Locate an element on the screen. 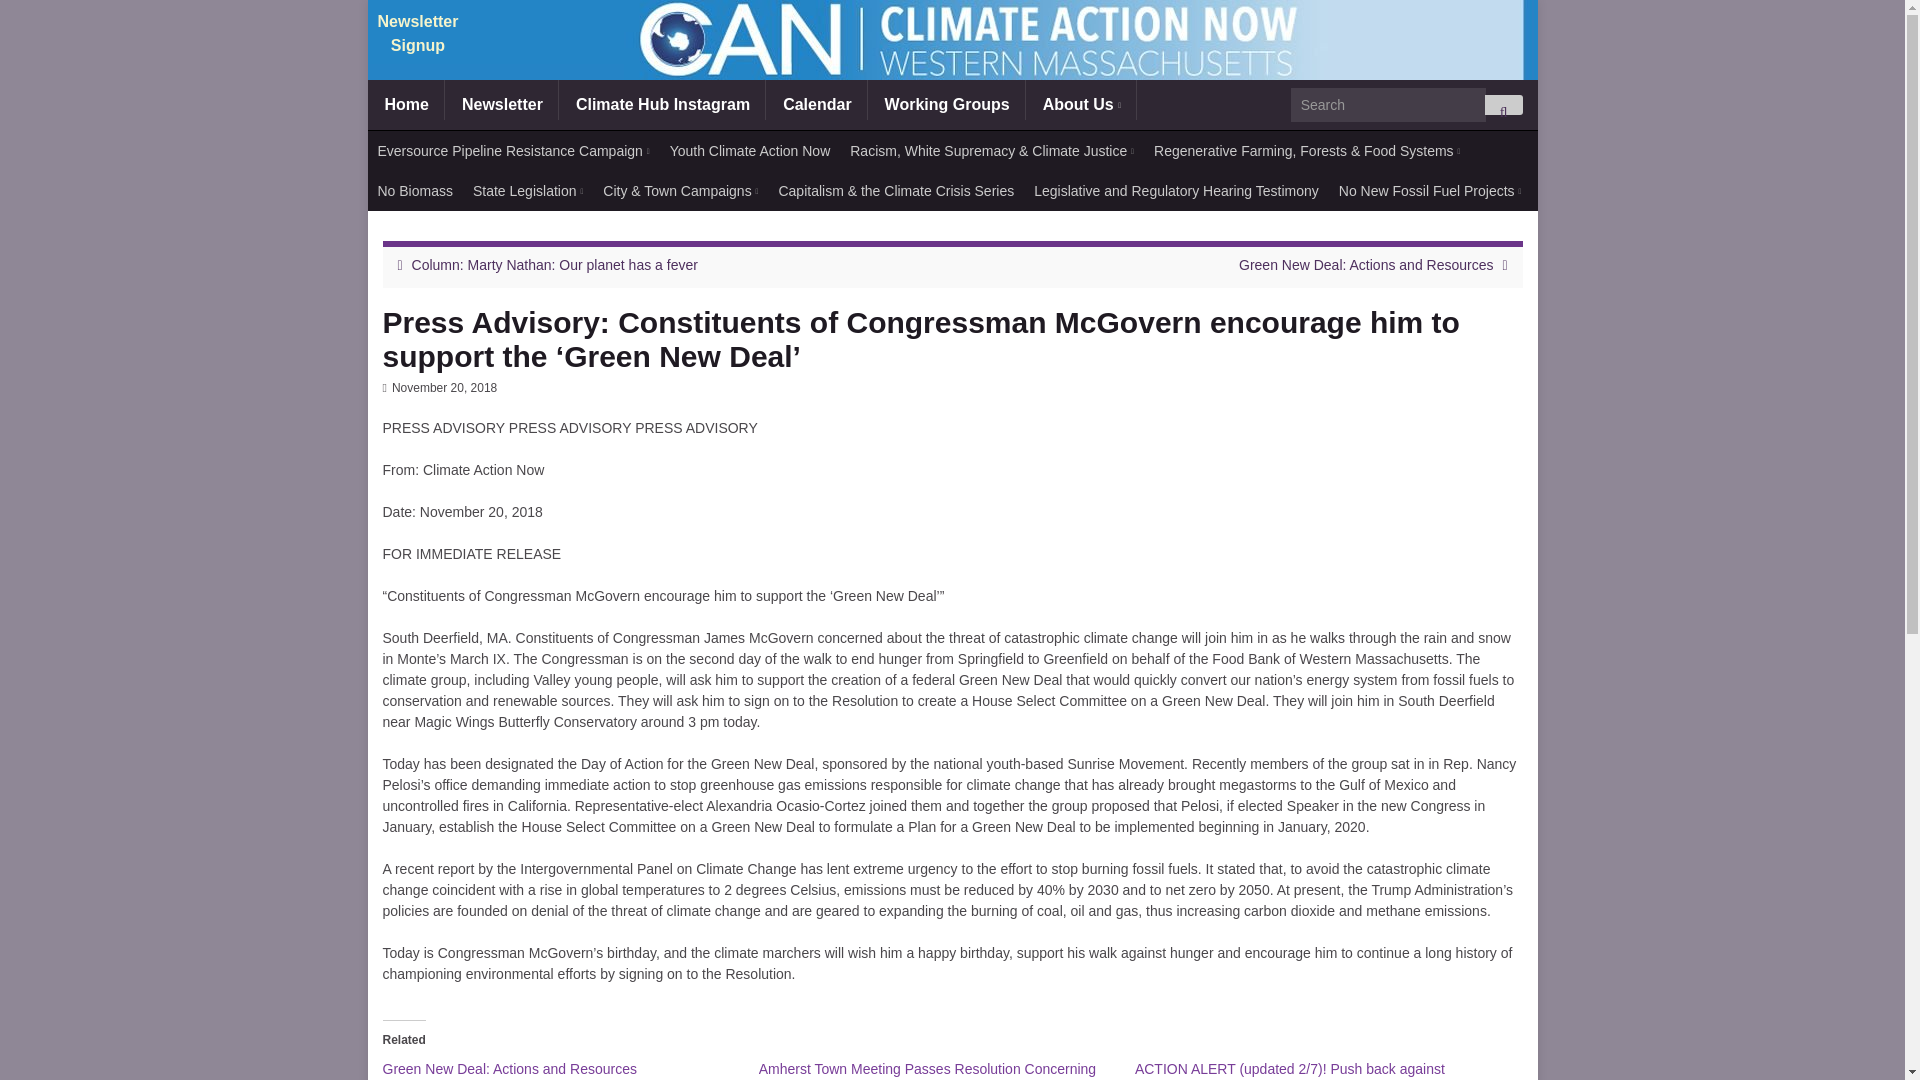  Amherst Town Meeting Passes Resolution Concerning Pipeline is located at coordinates (927, 1070).